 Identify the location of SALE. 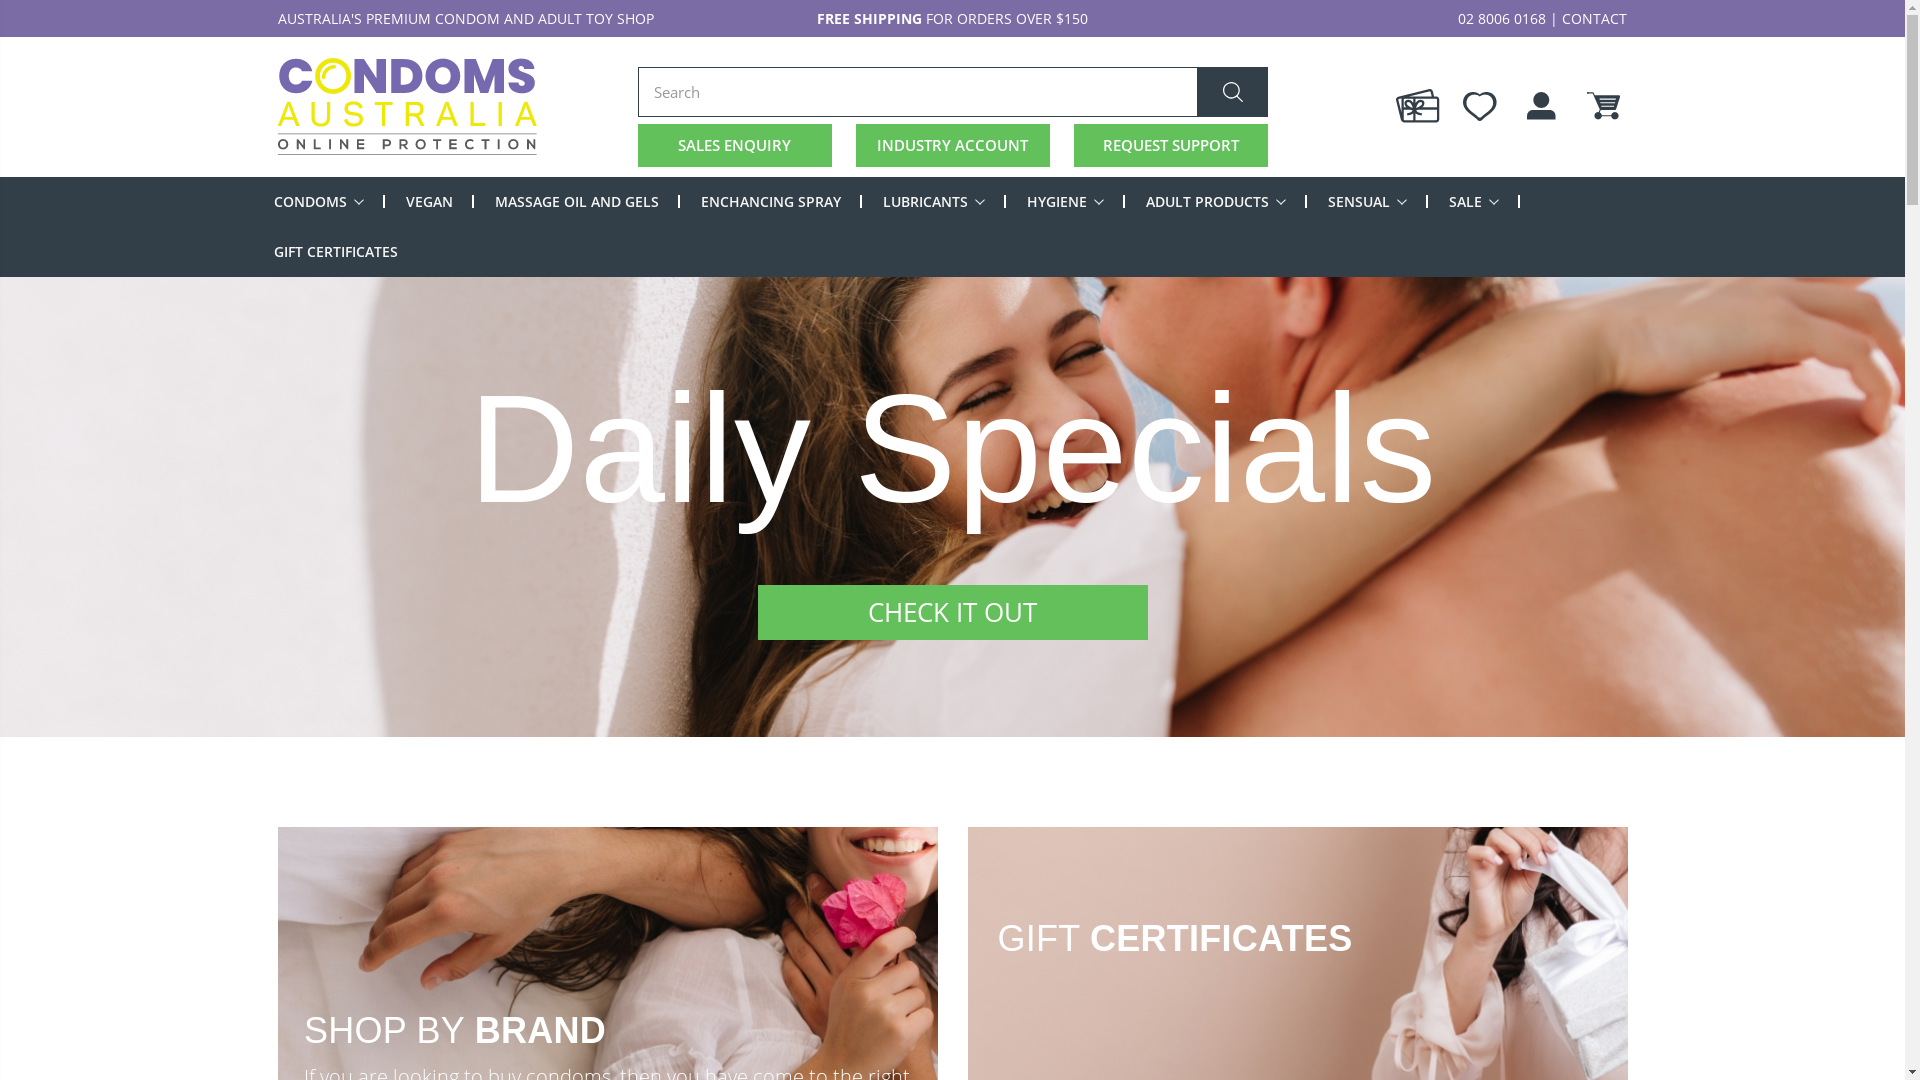
(1473, 201).